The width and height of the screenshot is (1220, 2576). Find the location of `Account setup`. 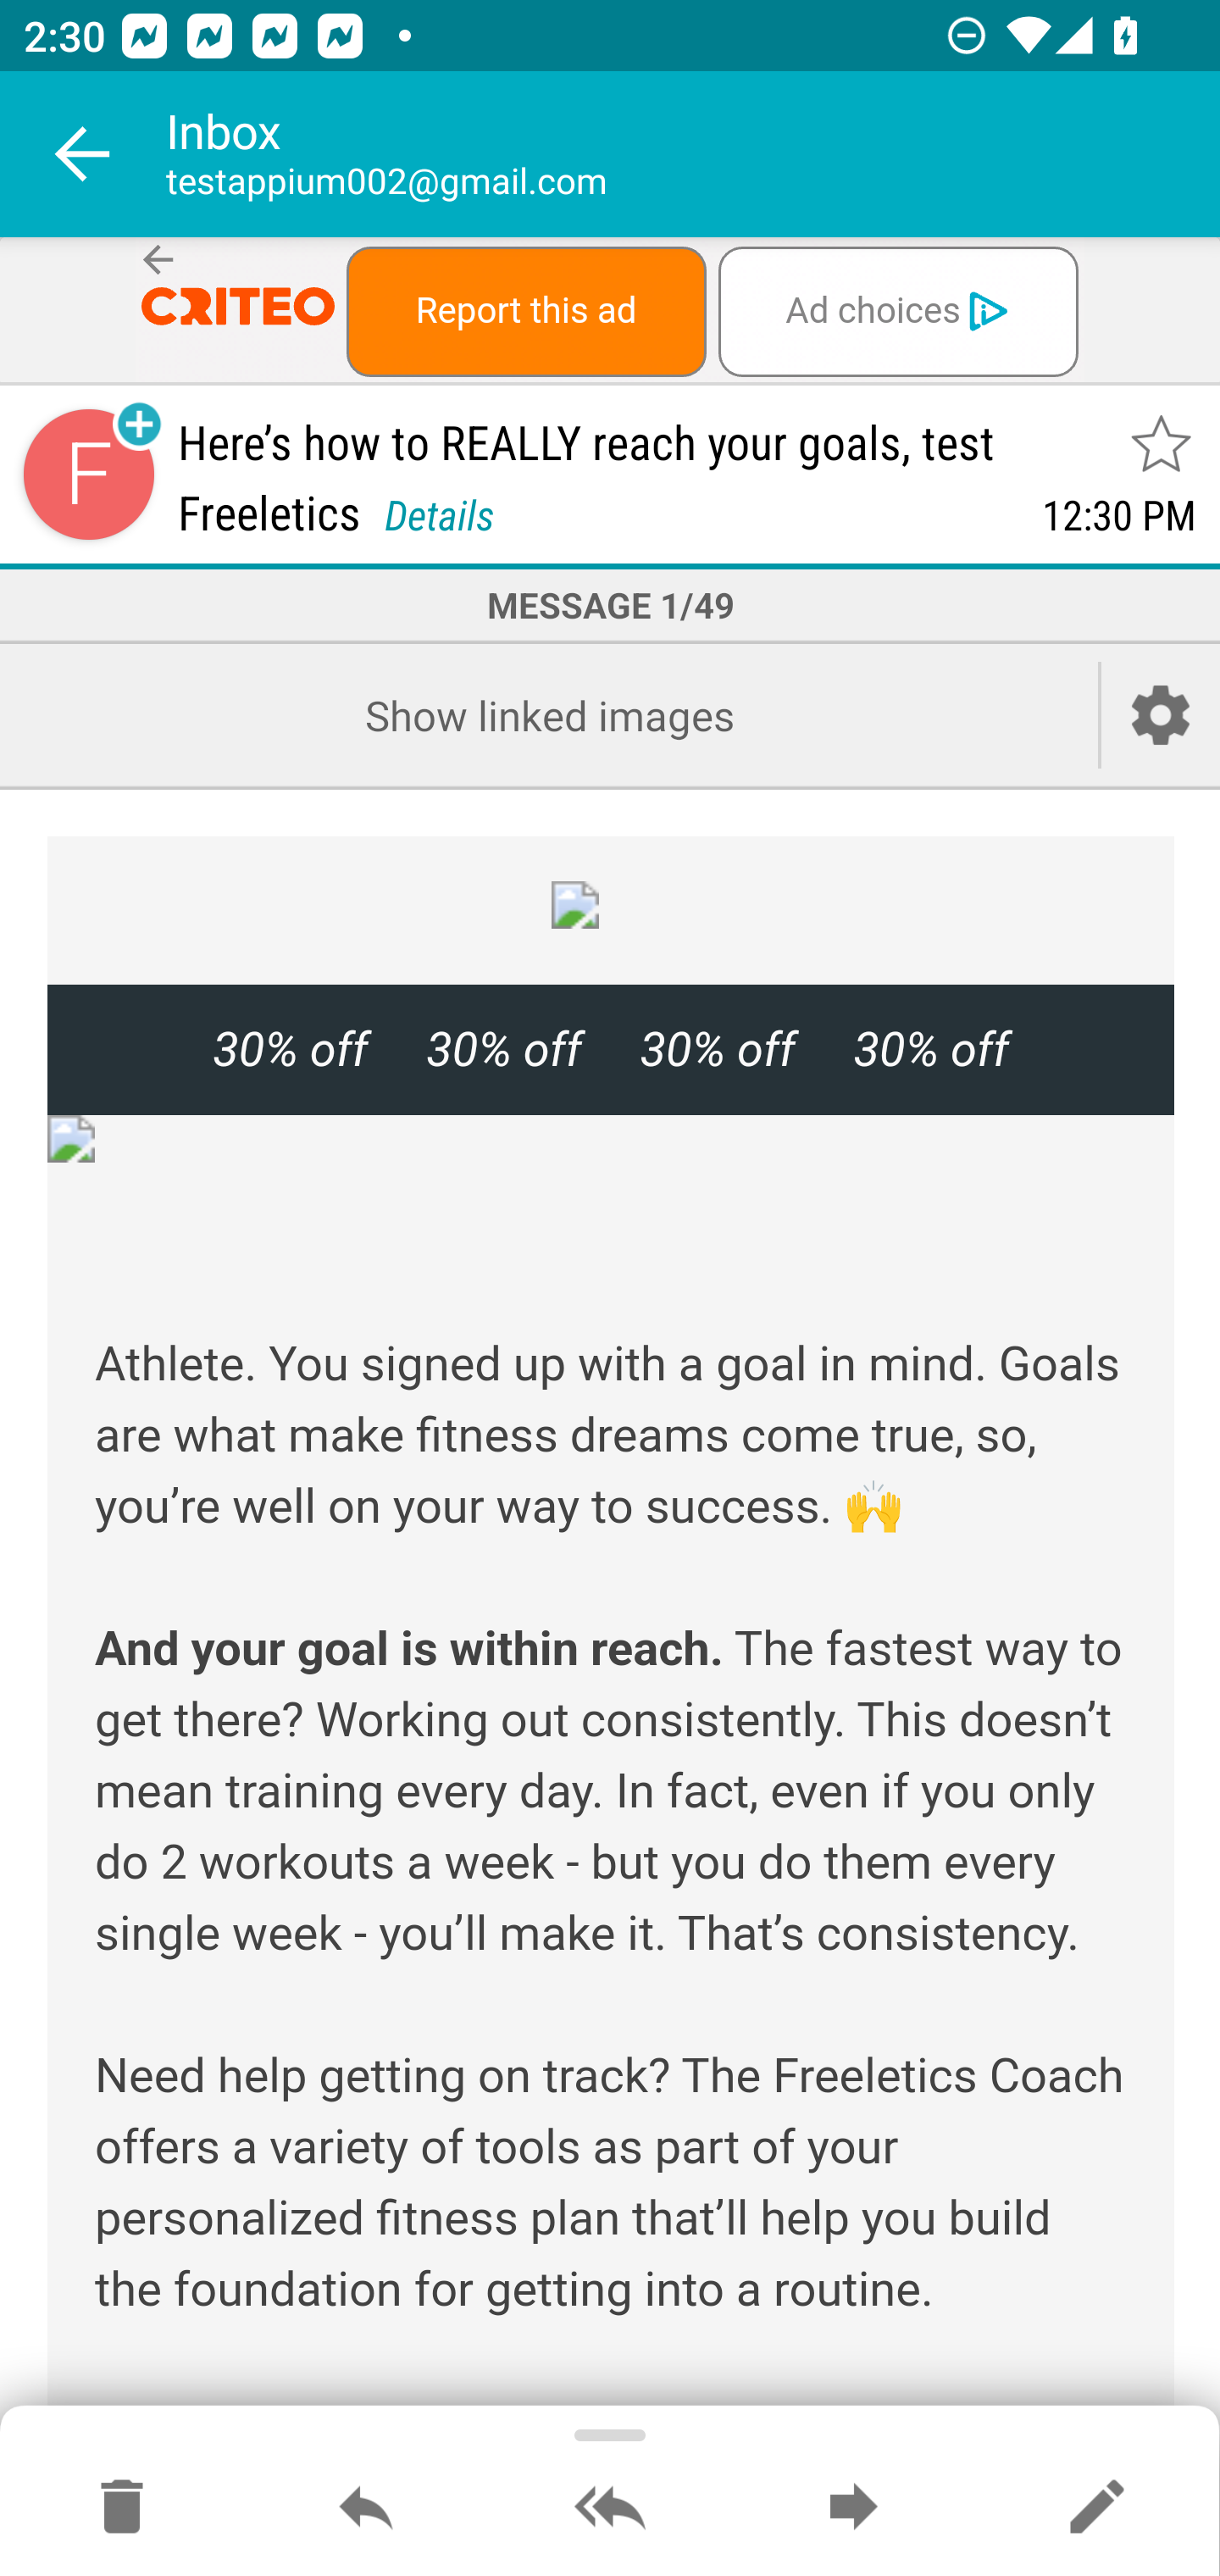

Account setup is located at coordinates (1161, 715).